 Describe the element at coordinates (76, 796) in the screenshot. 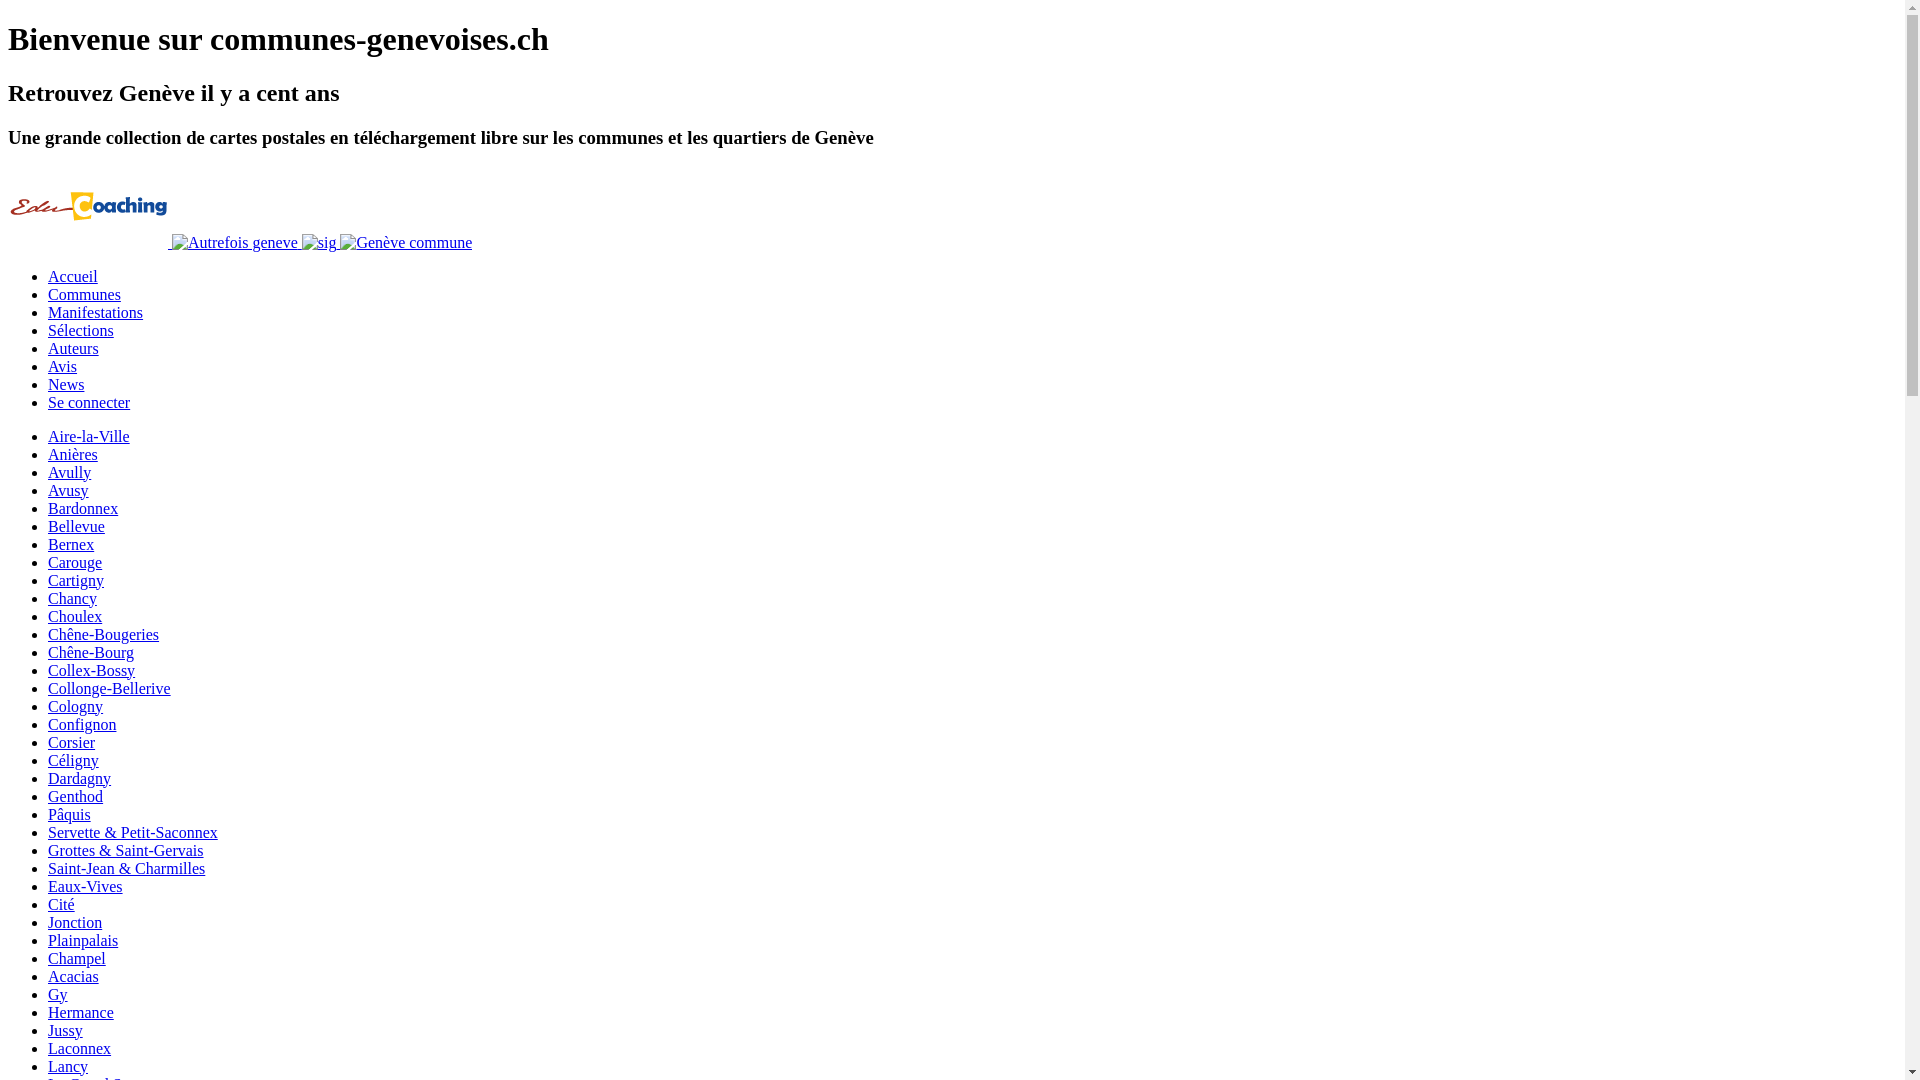

I see `Genthod` at that location.